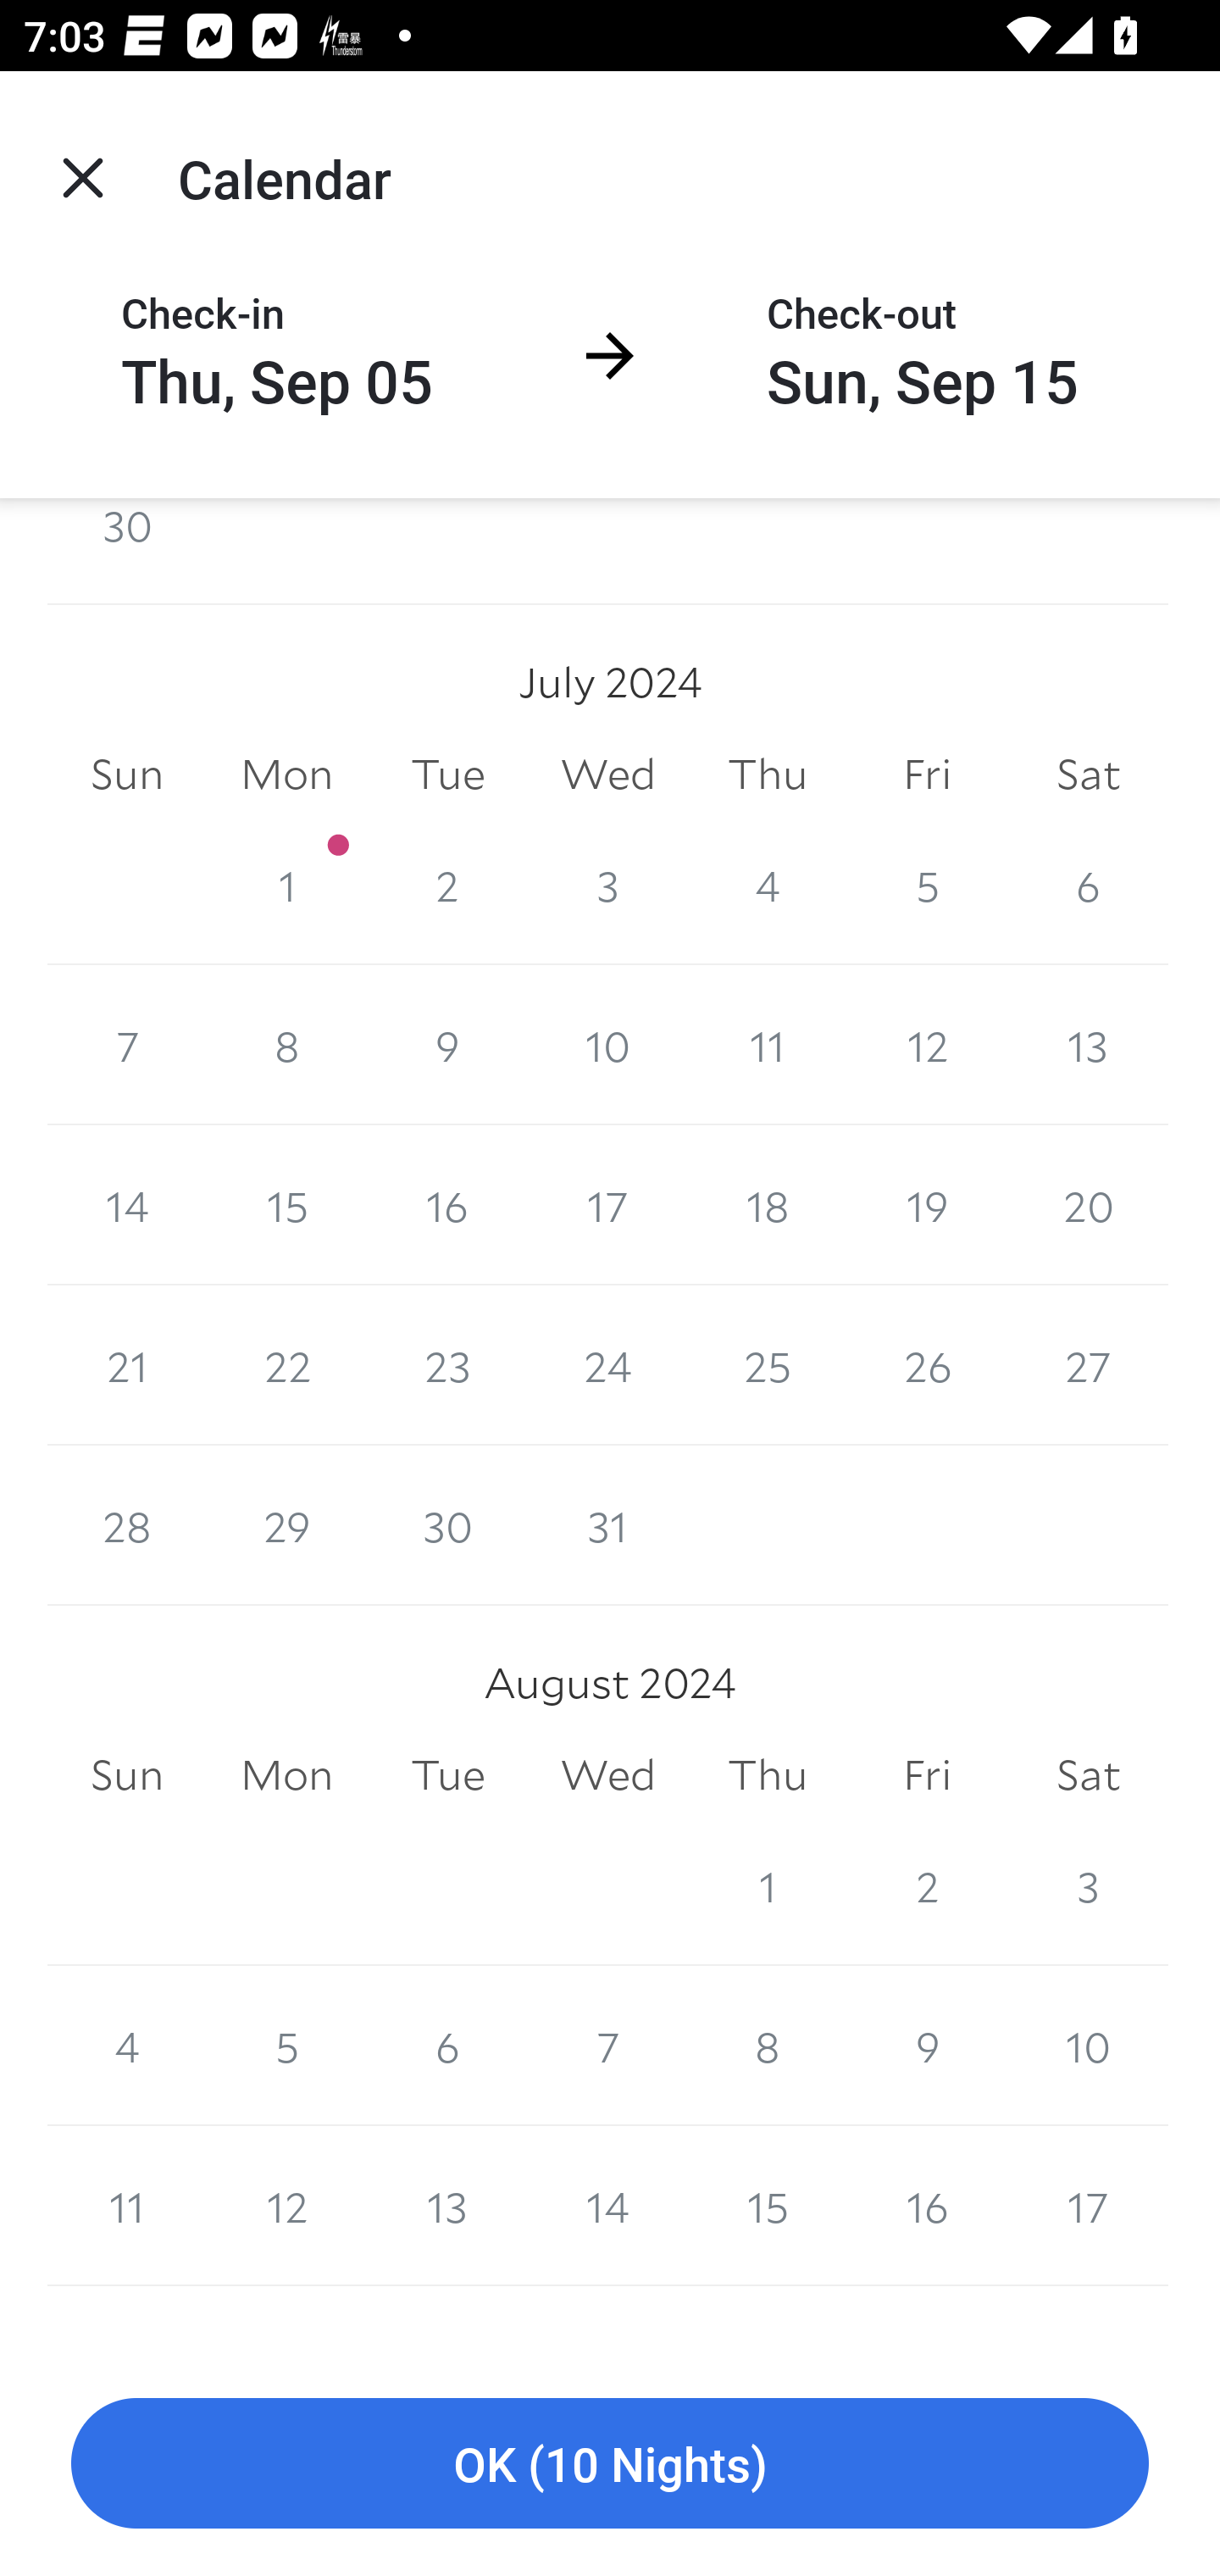  What do you see at coordinates (768, 885) in the screenshot?
I see `4 4 July 2024` at bounding box center [768, 885].